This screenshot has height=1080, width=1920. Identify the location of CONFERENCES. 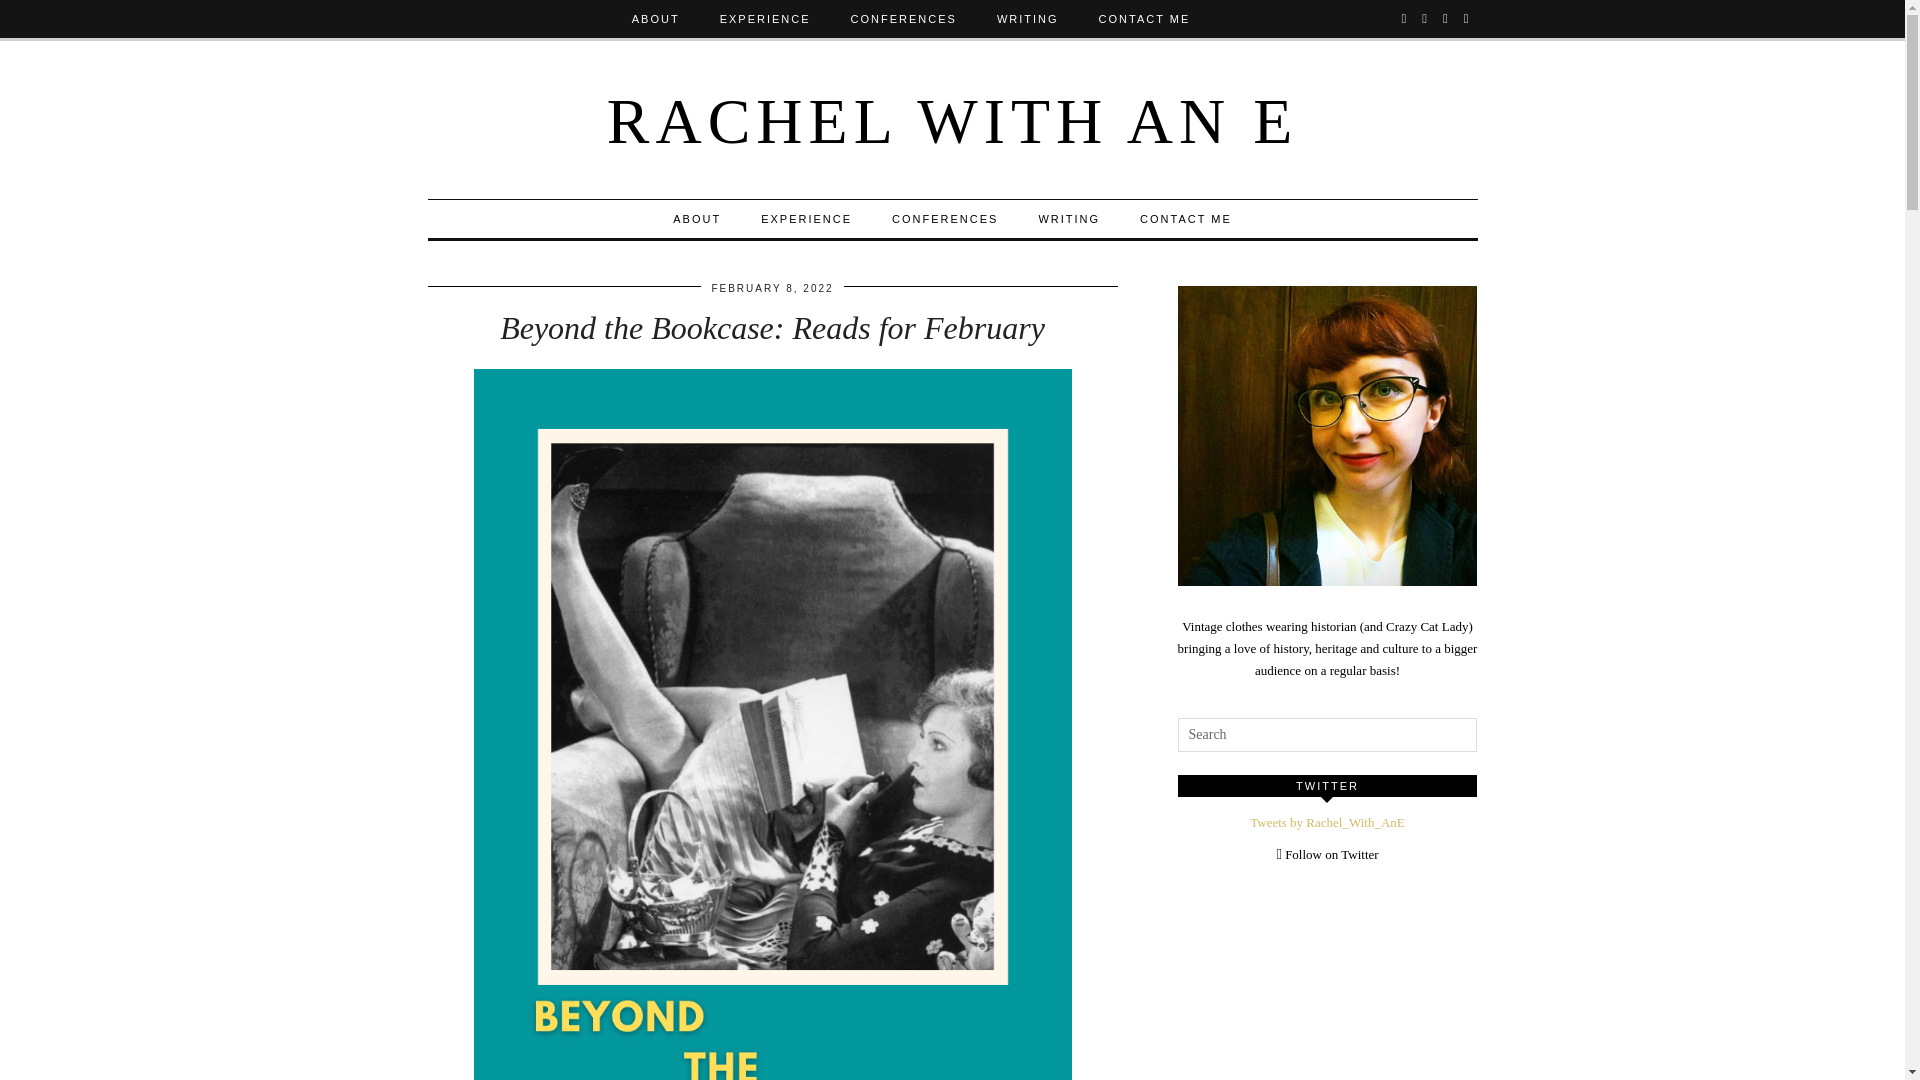
(904, 18).